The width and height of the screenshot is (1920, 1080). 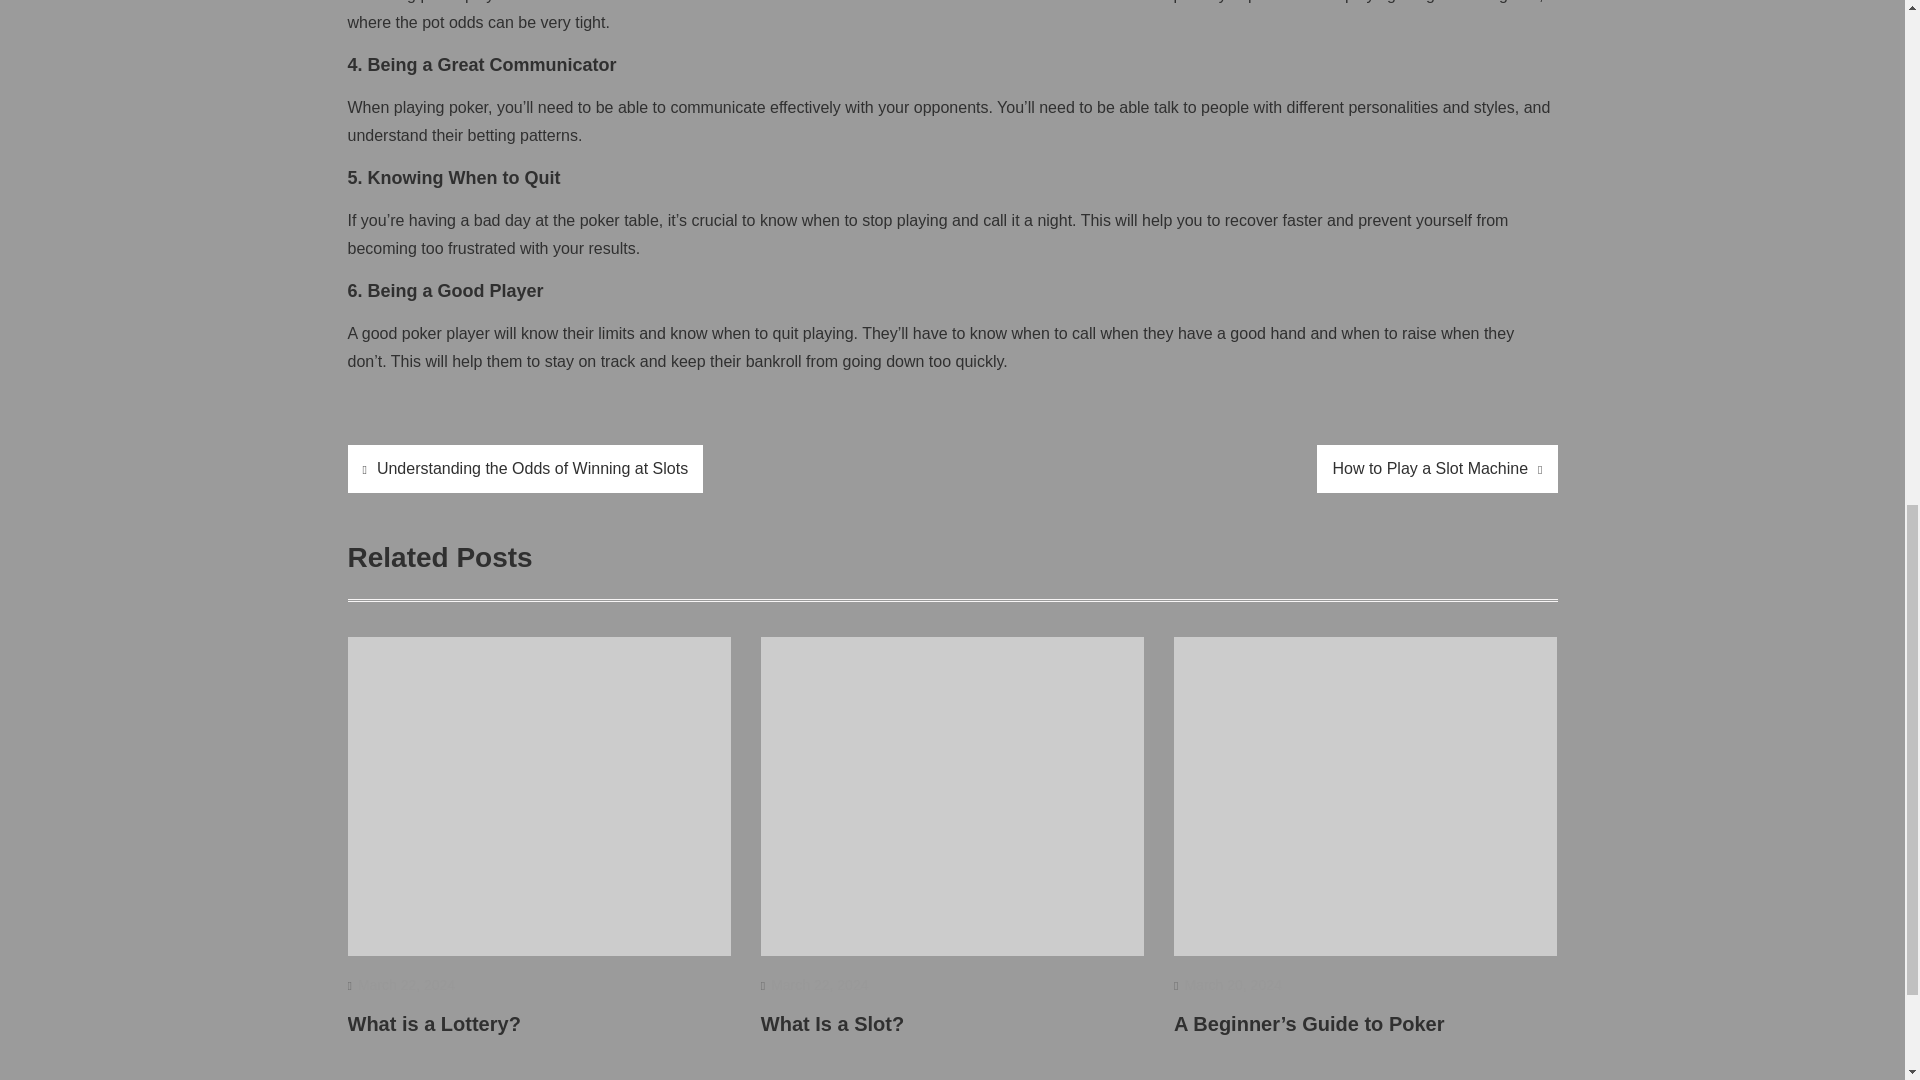 What do you see at coordinates (832, 1024) in the screenshot?
I see `What Is a Slot?` at bounding box center [832, 1024].